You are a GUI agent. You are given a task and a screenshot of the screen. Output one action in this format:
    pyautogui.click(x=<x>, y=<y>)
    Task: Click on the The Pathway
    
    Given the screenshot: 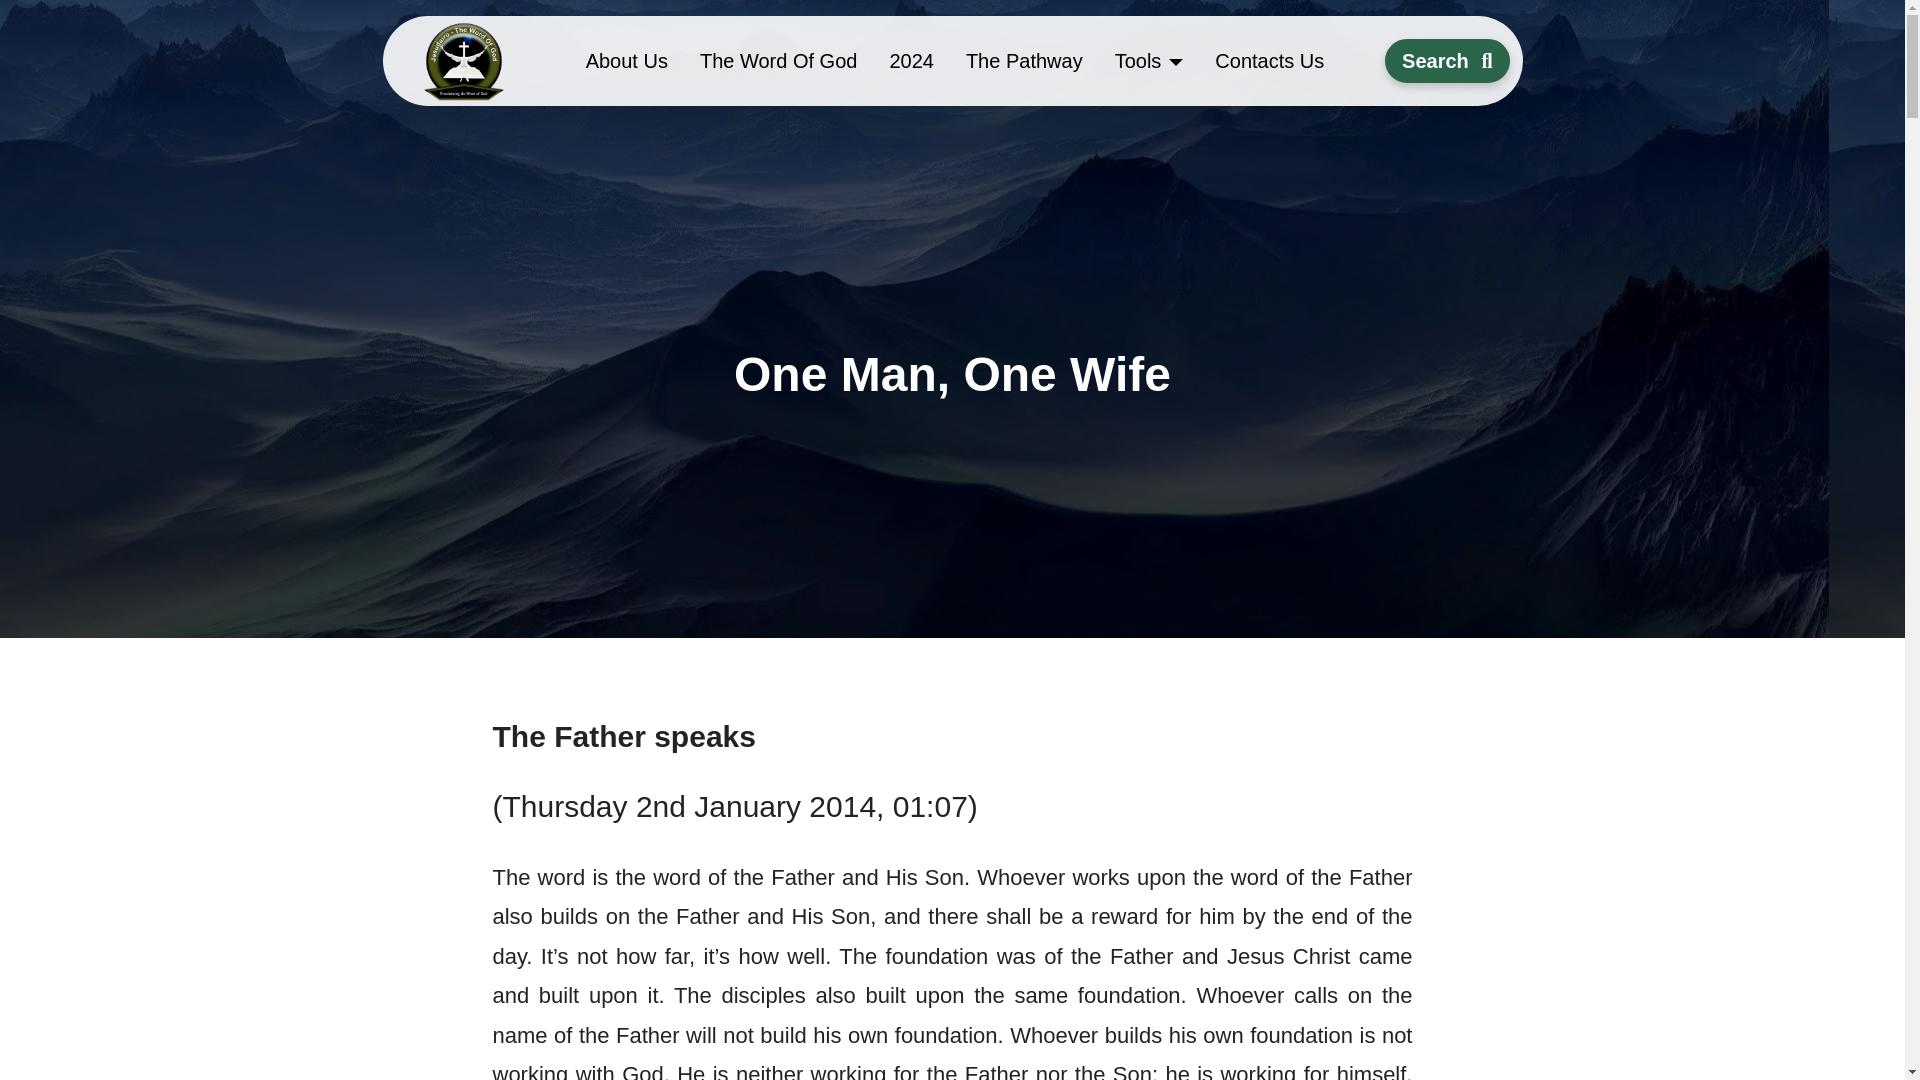 What is the action you would take?
    pyautogui.click(x=1024, y=60)
    